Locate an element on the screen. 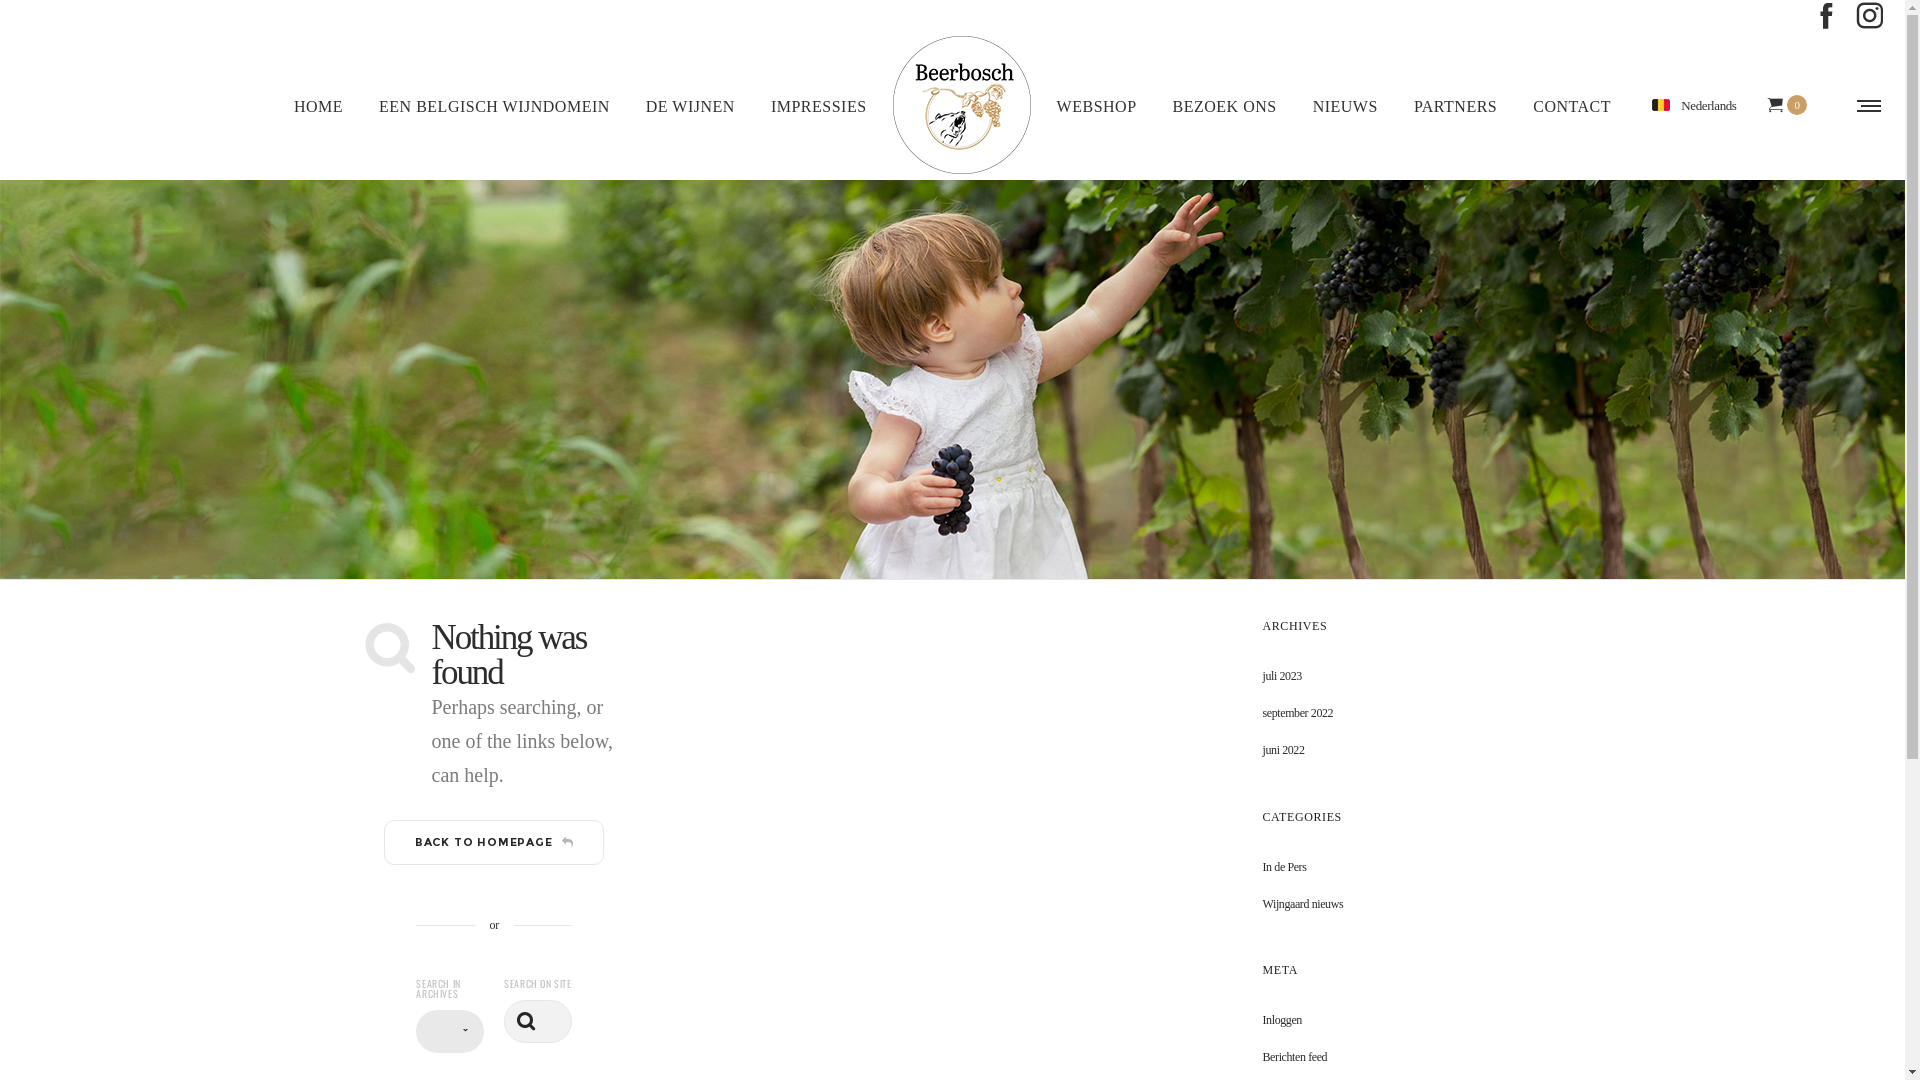 The image size is (1920, 1080). BACK TO HOMEPAGE is located at coordinates (494, 842).